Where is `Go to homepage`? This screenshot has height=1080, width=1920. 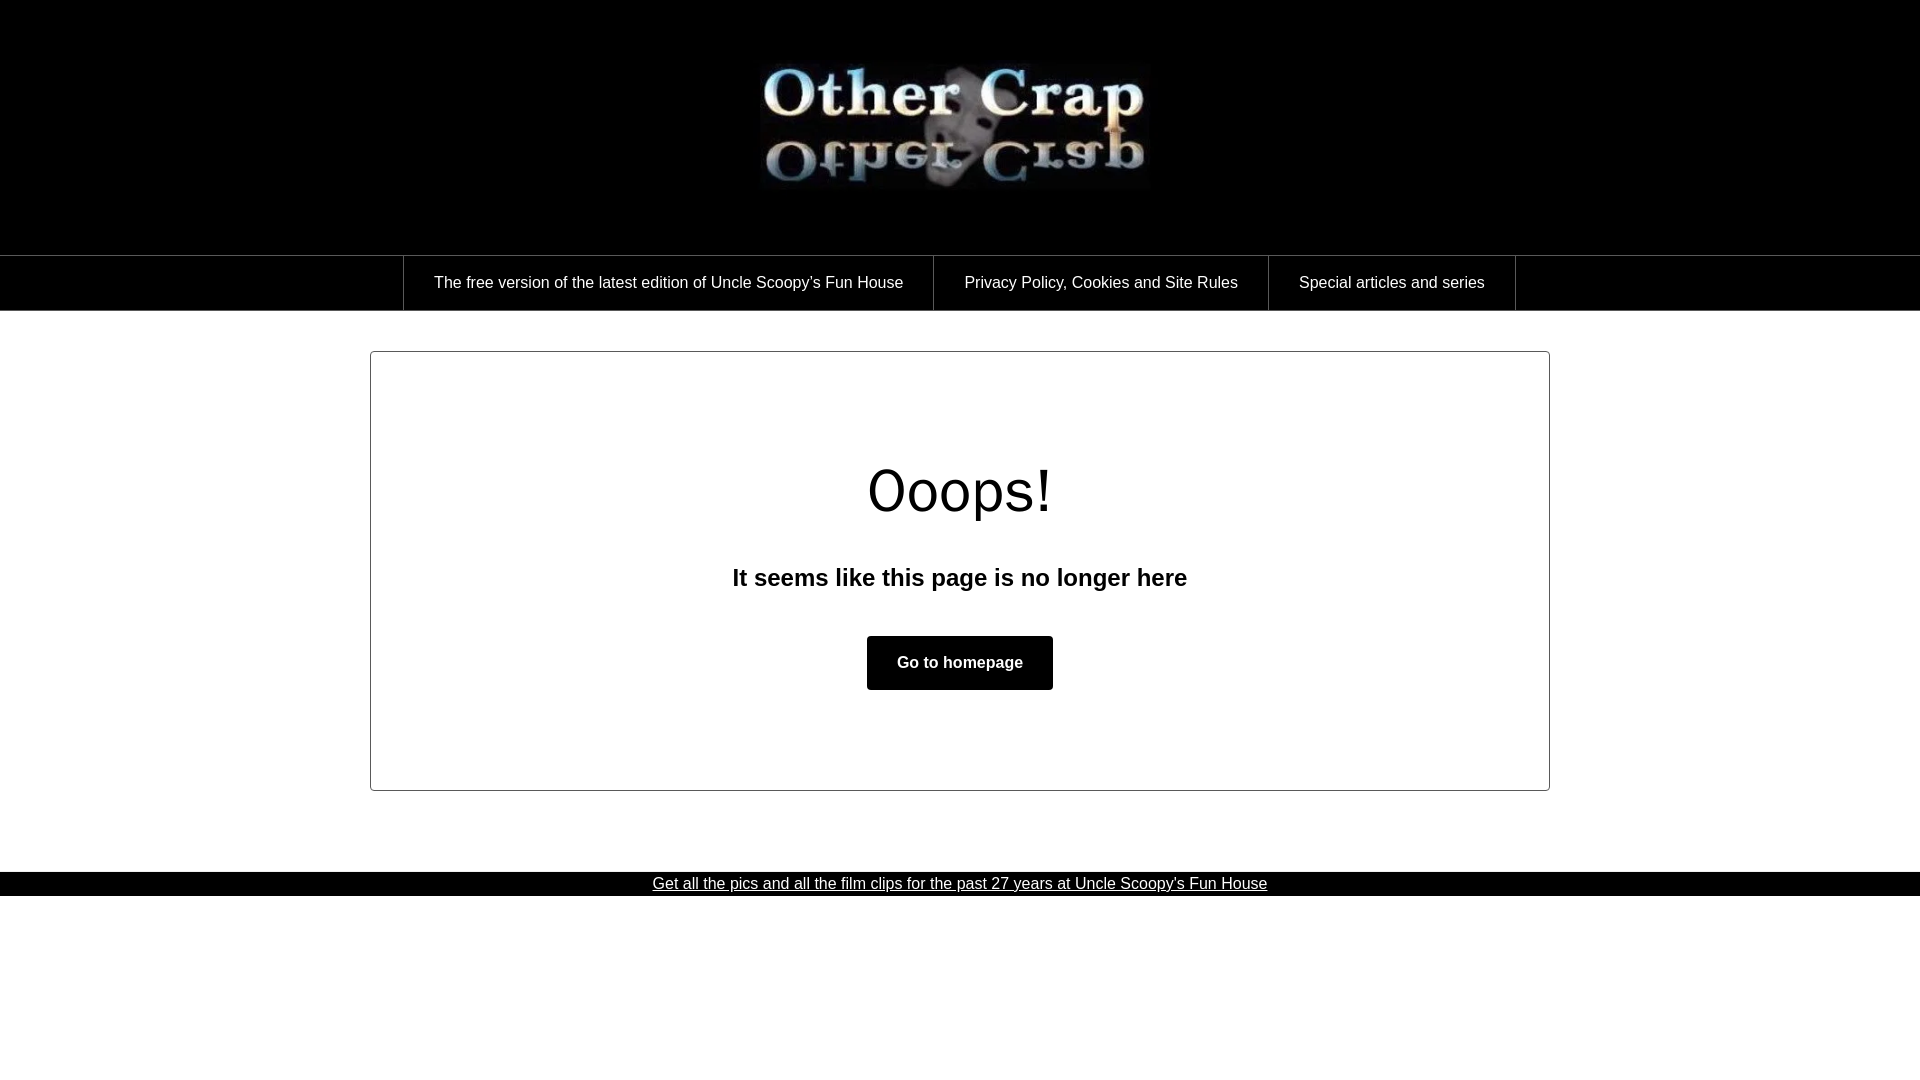 Go to homepage is located at coordinates (960, 663).